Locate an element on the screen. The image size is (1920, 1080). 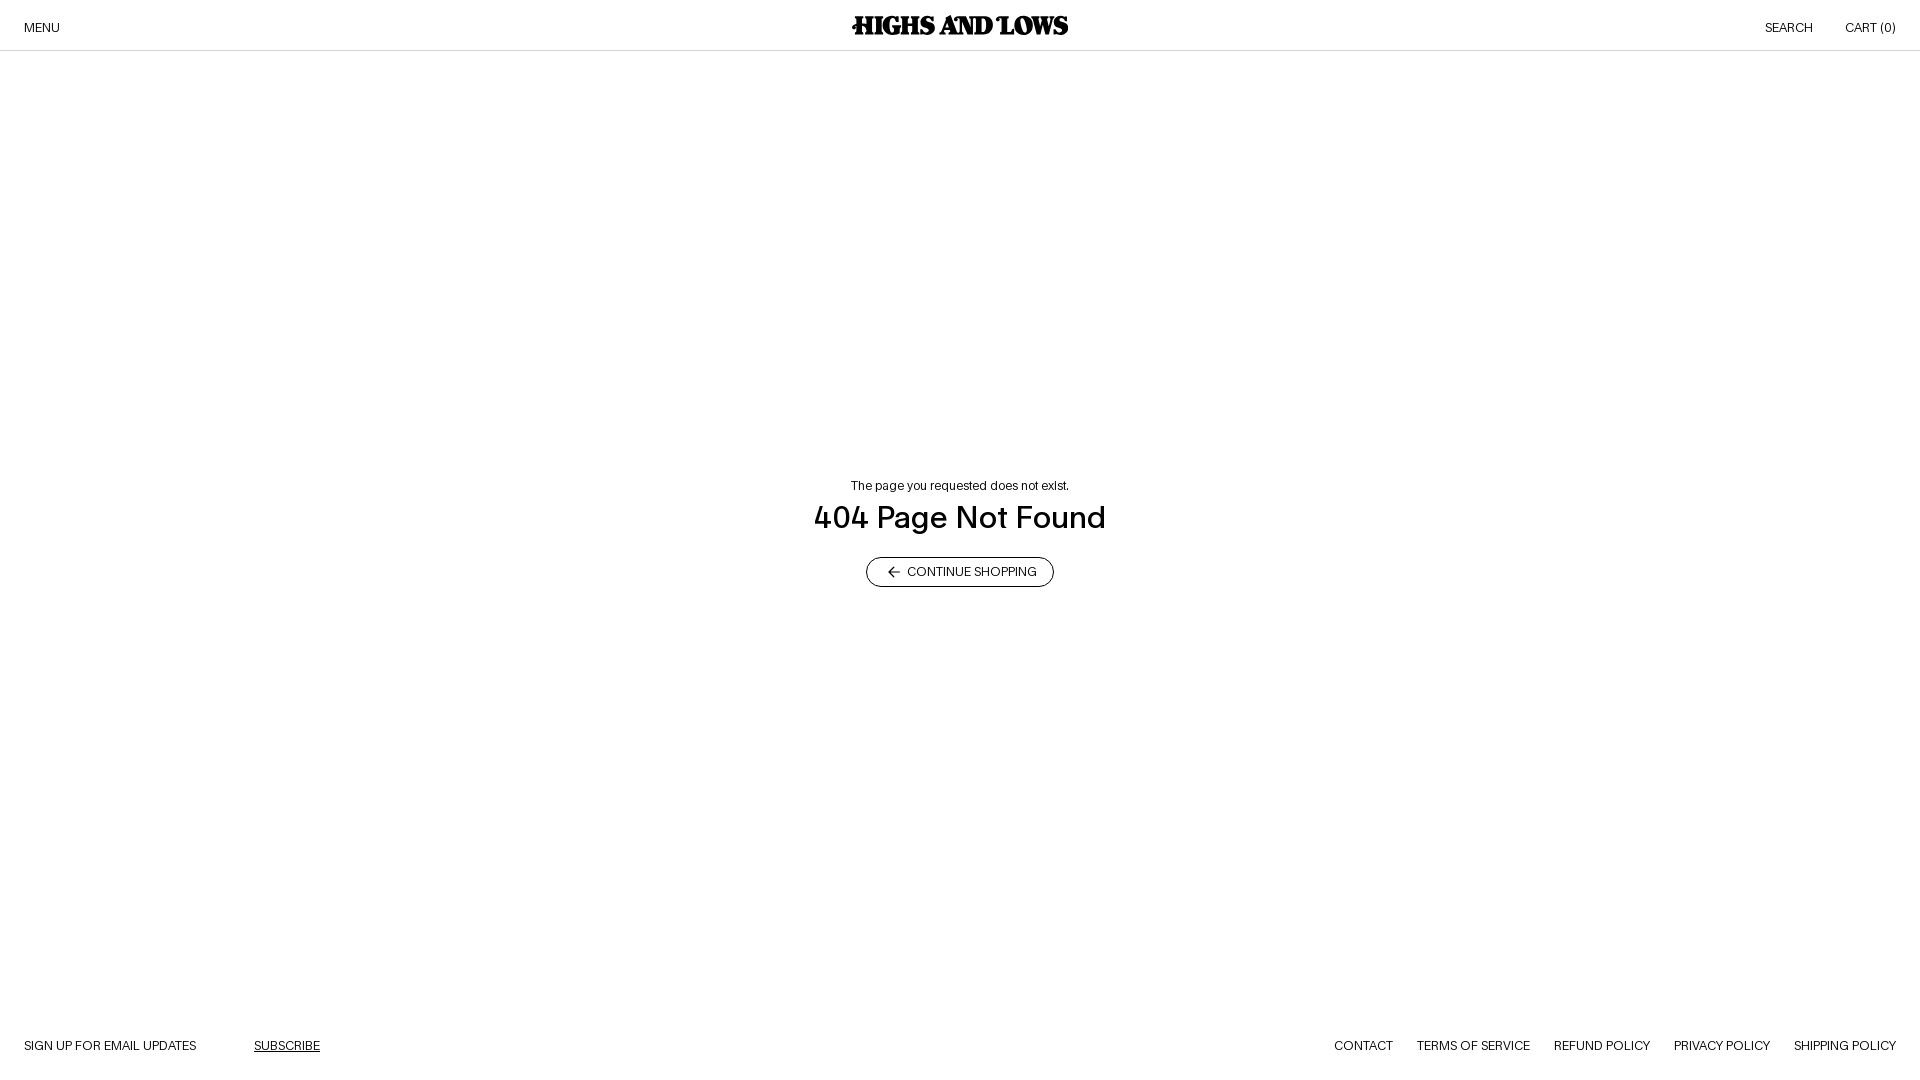
CART (0) is located at coordinates (1870, 28).